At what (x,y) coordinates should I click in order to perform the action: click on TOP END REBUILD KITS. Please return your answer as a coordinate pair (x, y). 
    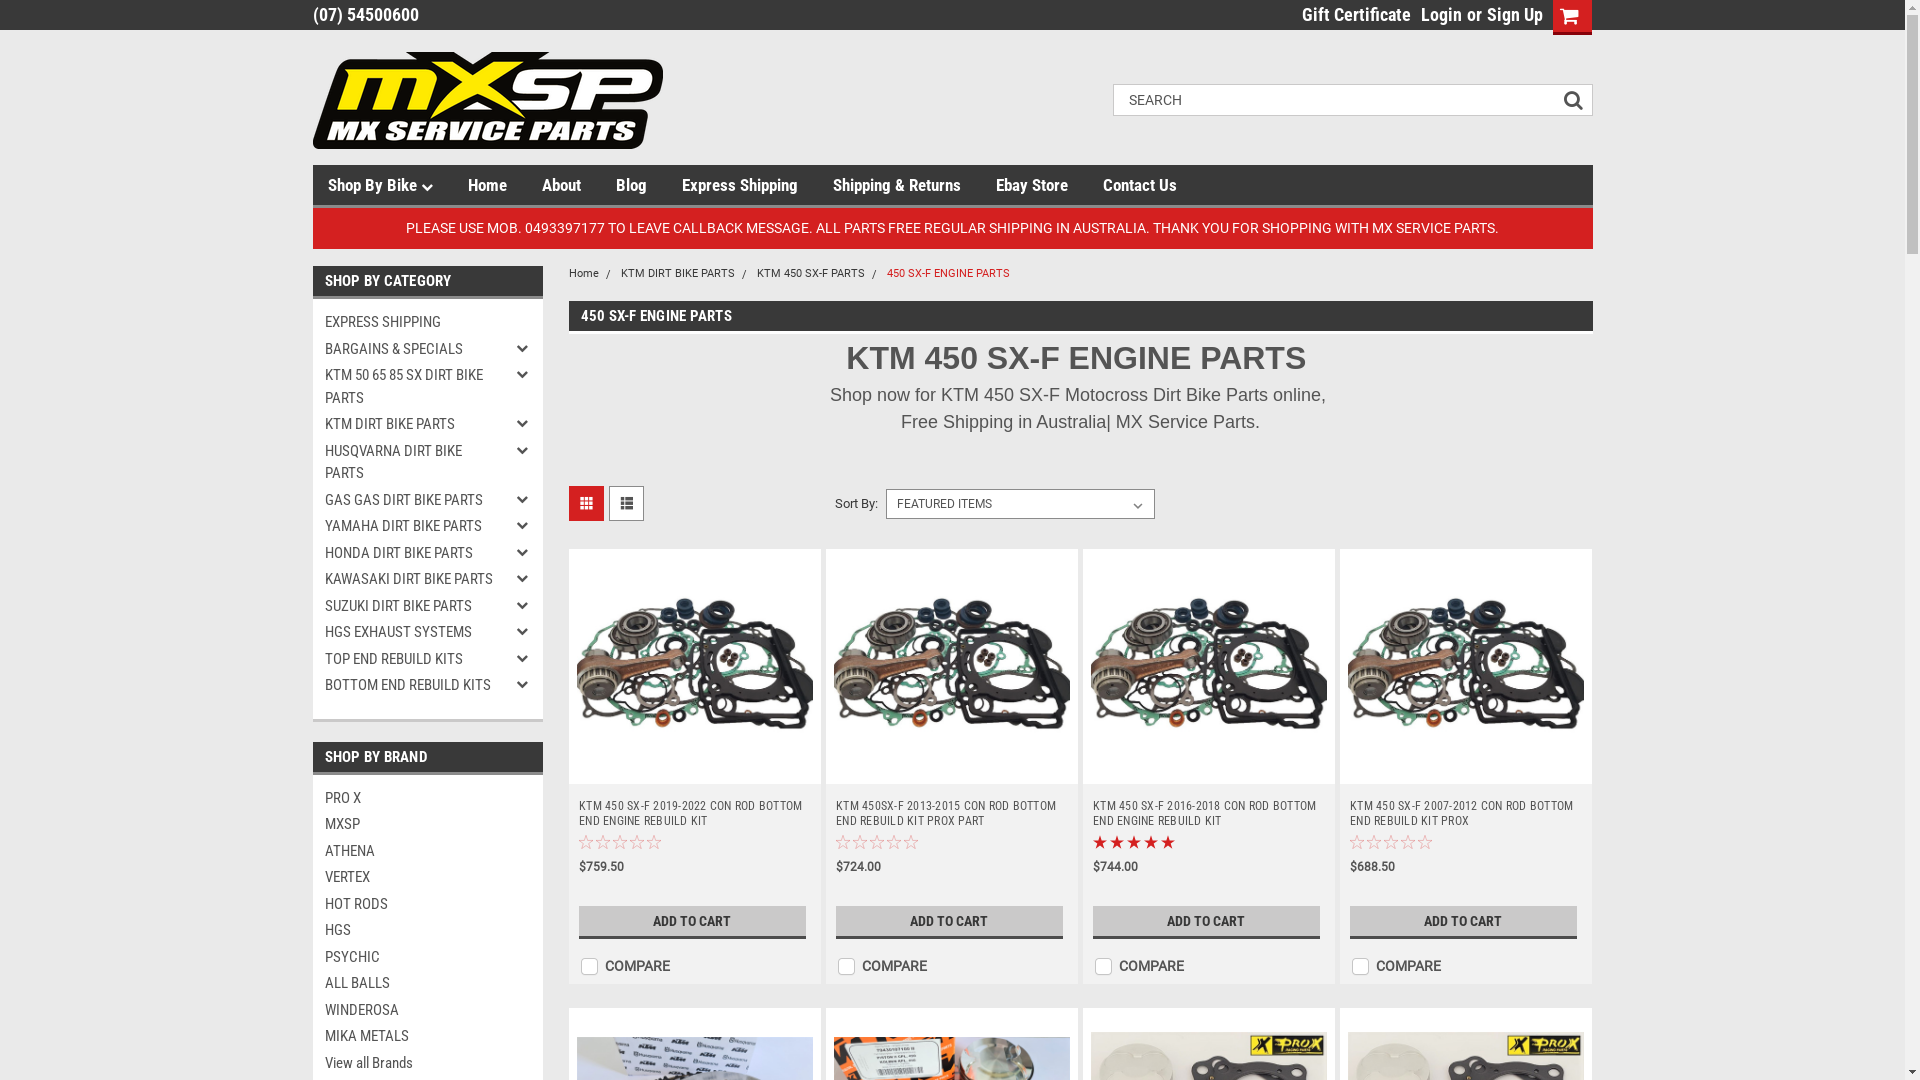
    Looking at the image, I should click on (410, 660).